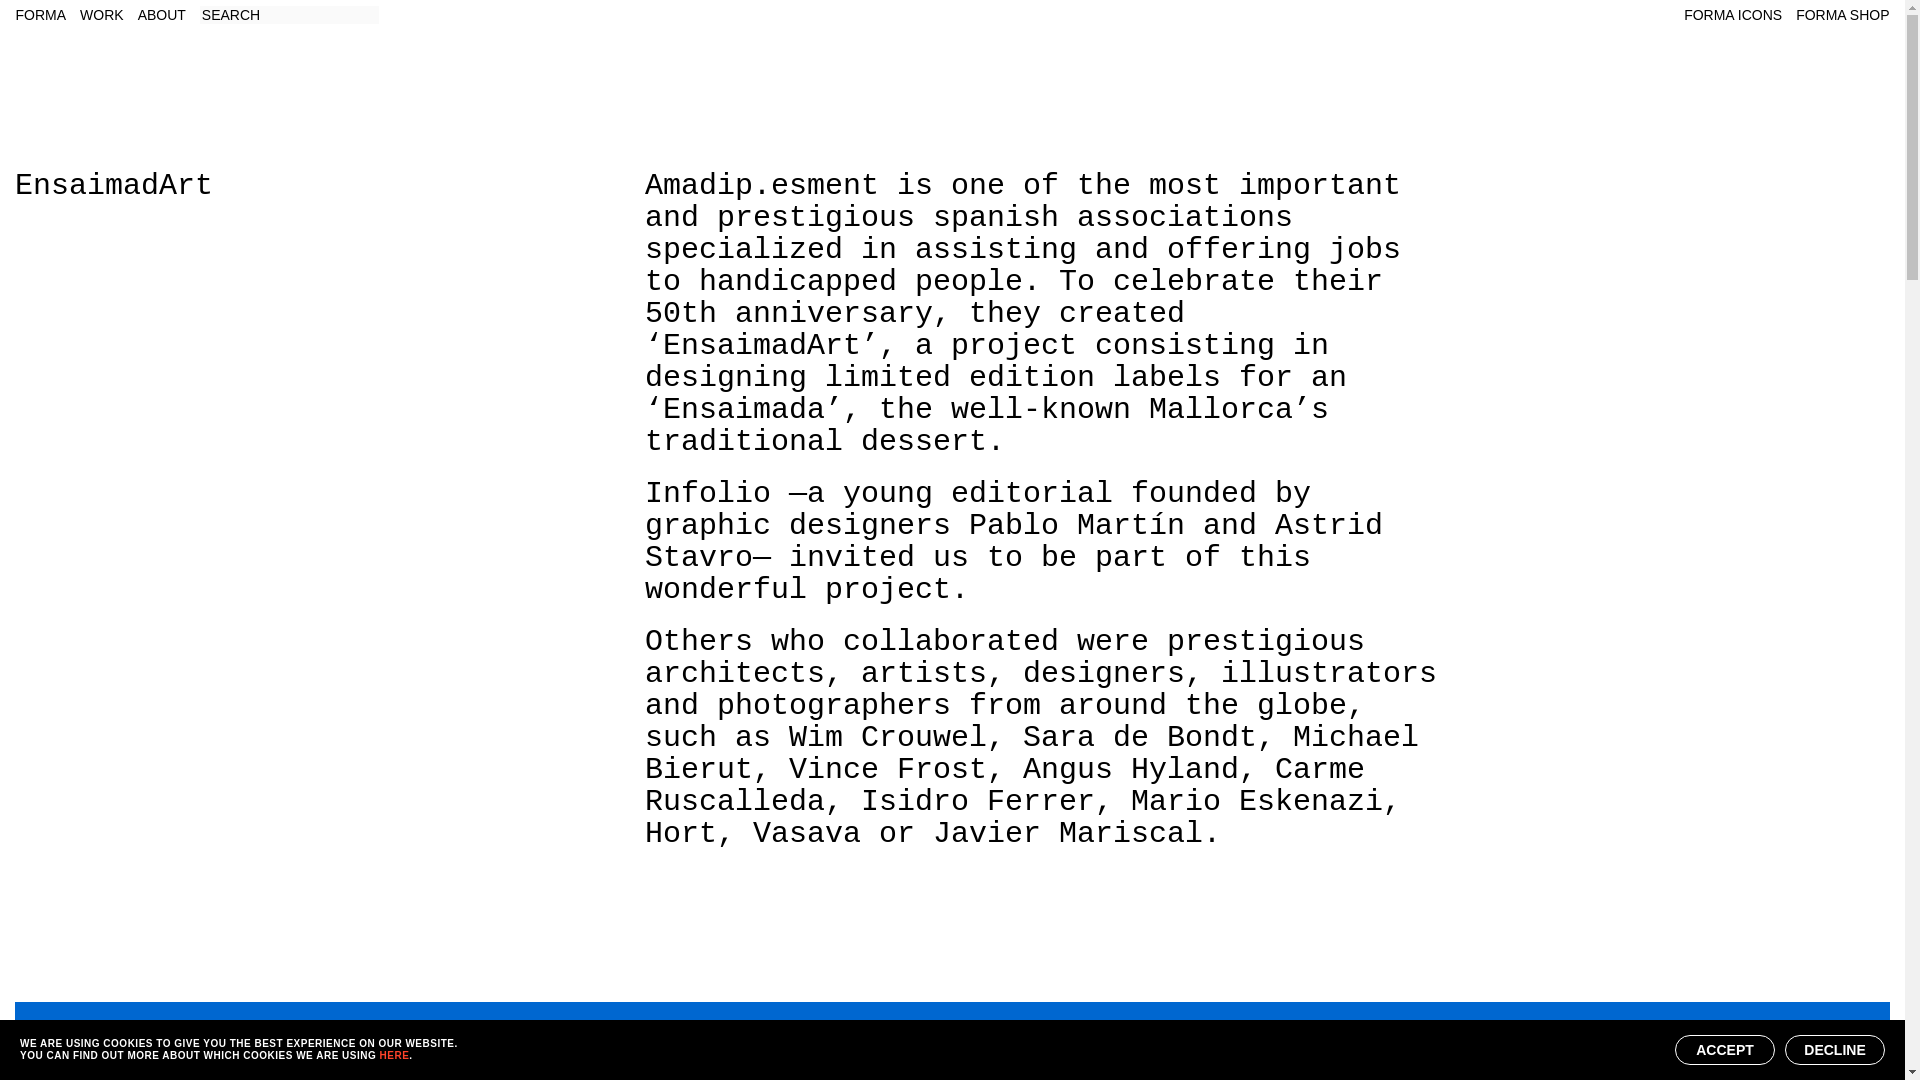  I want to click on WORK, so click(102, 14).